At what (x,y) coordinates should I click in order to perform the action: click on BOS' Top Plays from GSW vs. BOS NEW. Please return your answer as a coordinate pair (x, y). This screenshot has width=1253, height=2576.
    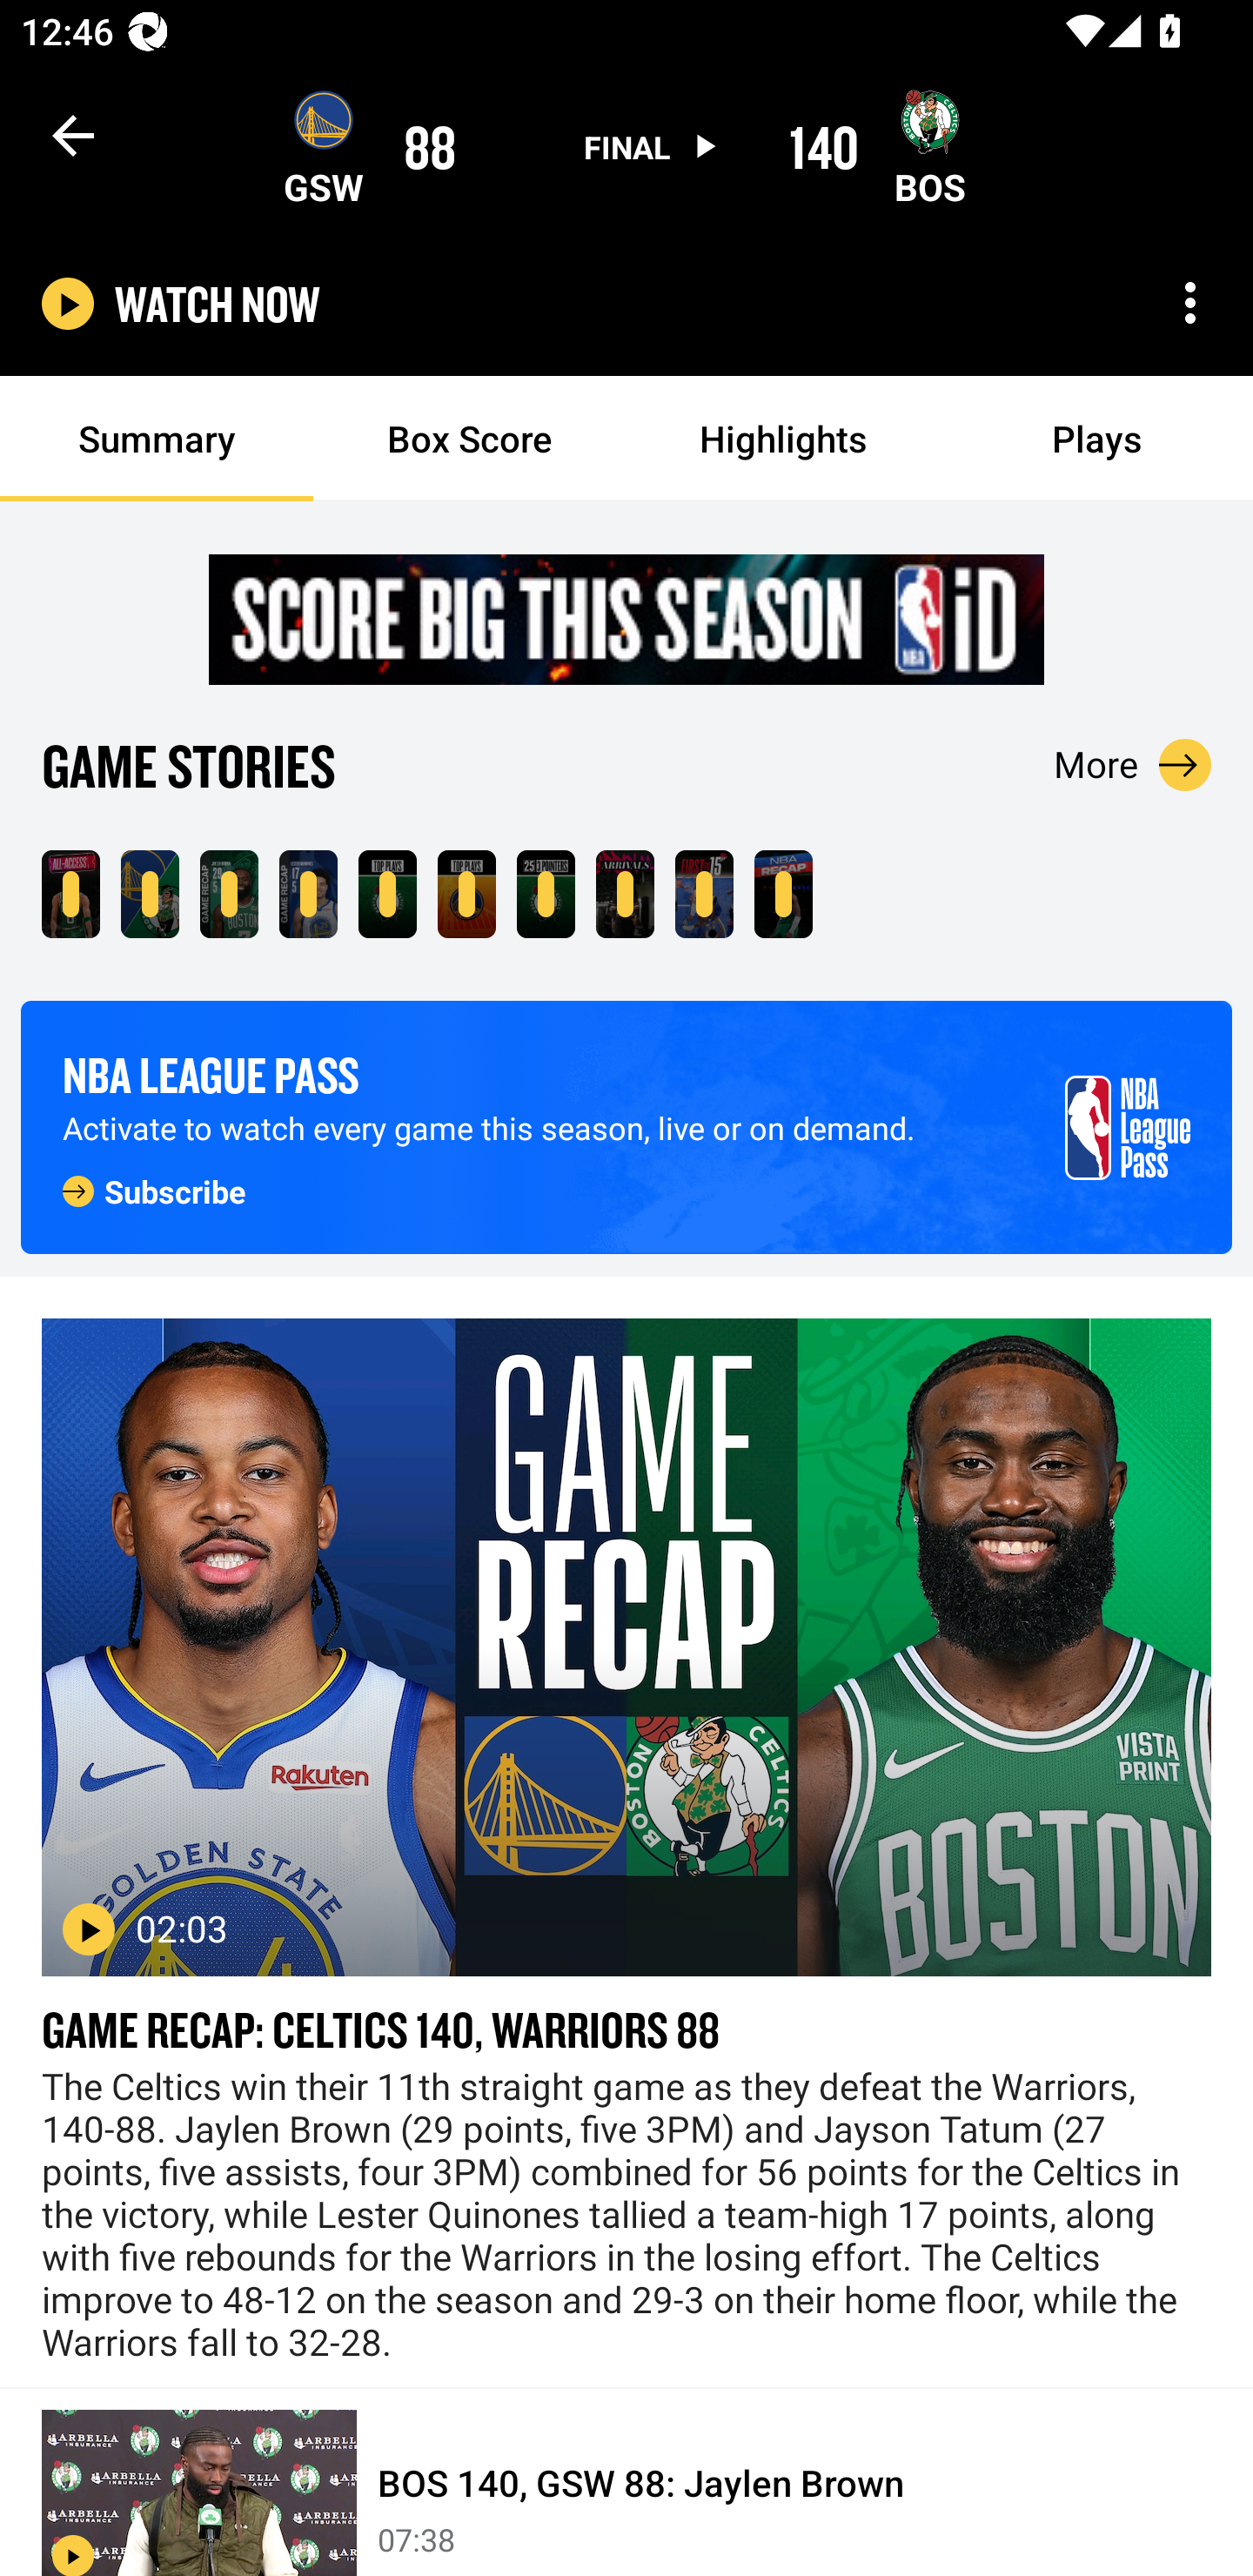
    Looking at the image, I should click on (387, 893).